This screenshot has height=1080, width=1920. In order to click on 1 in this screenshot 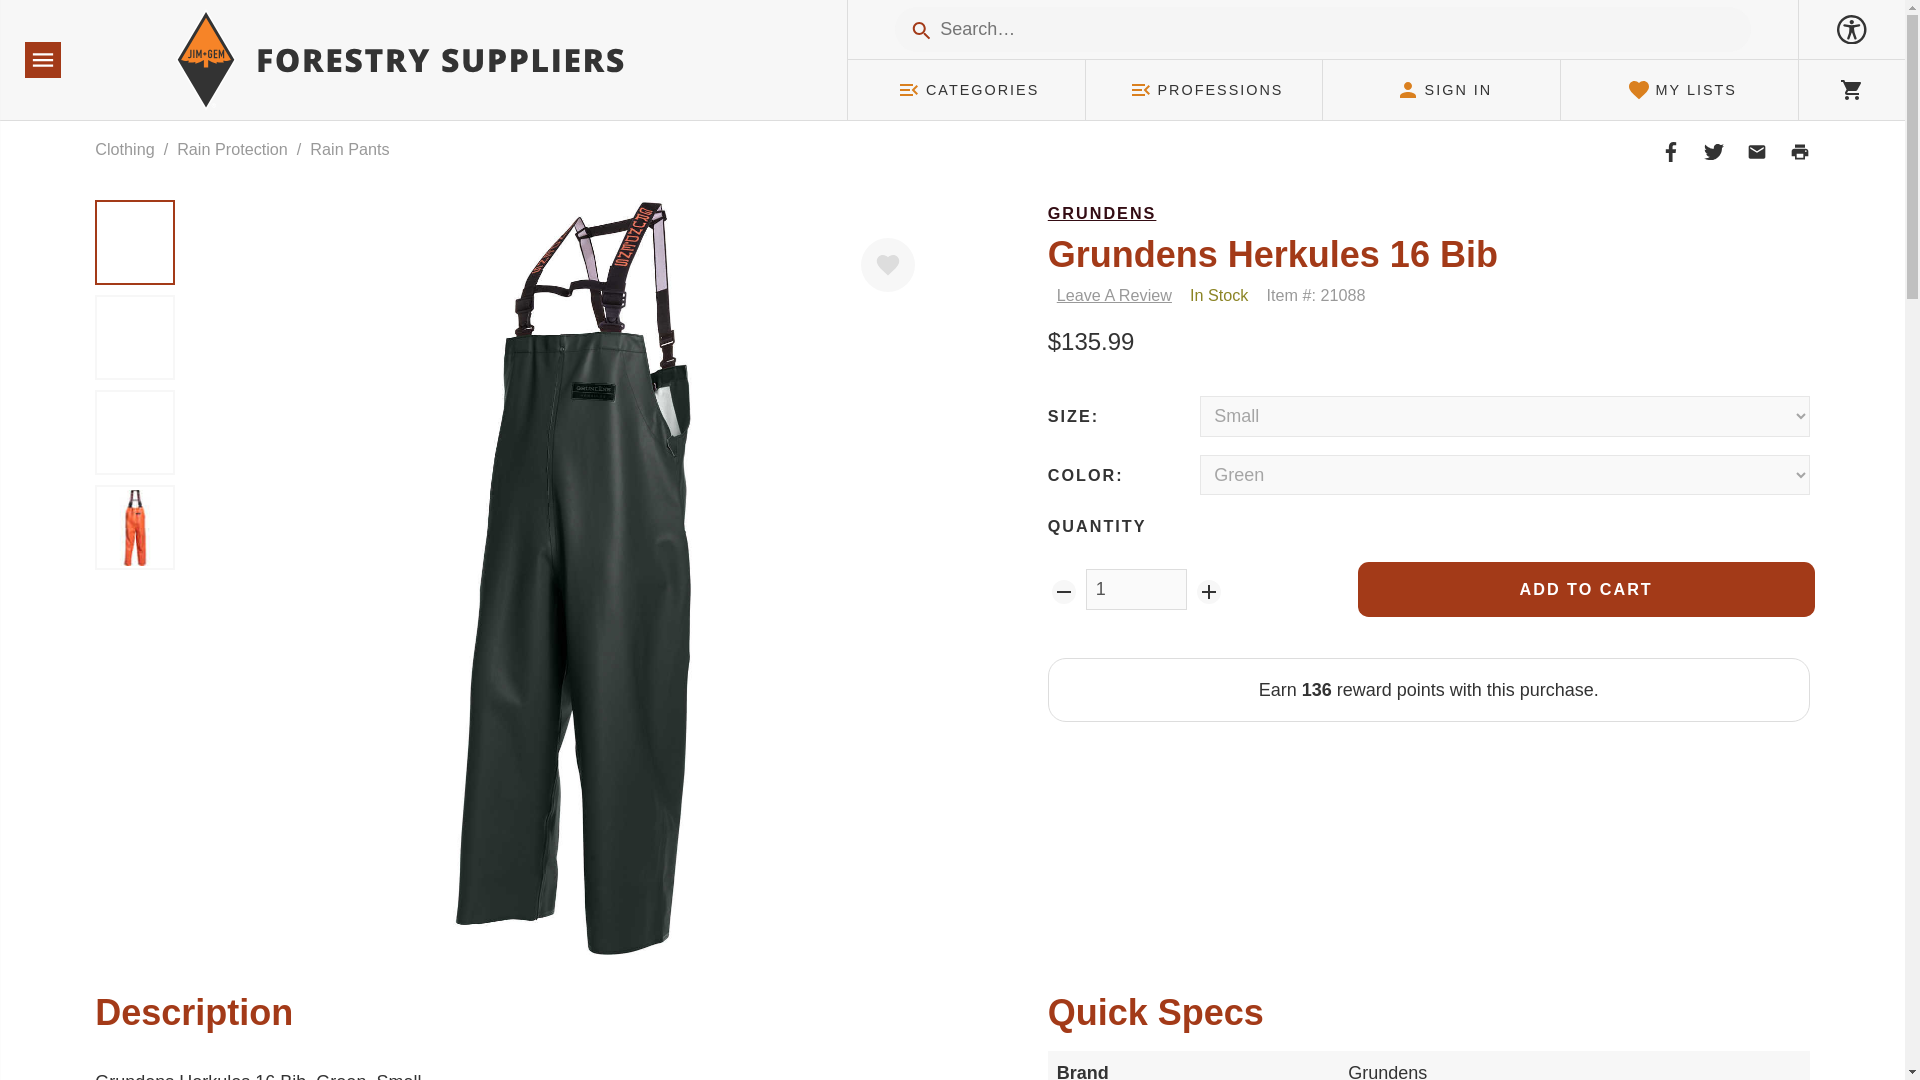, I will do `click(1137, 590)`.